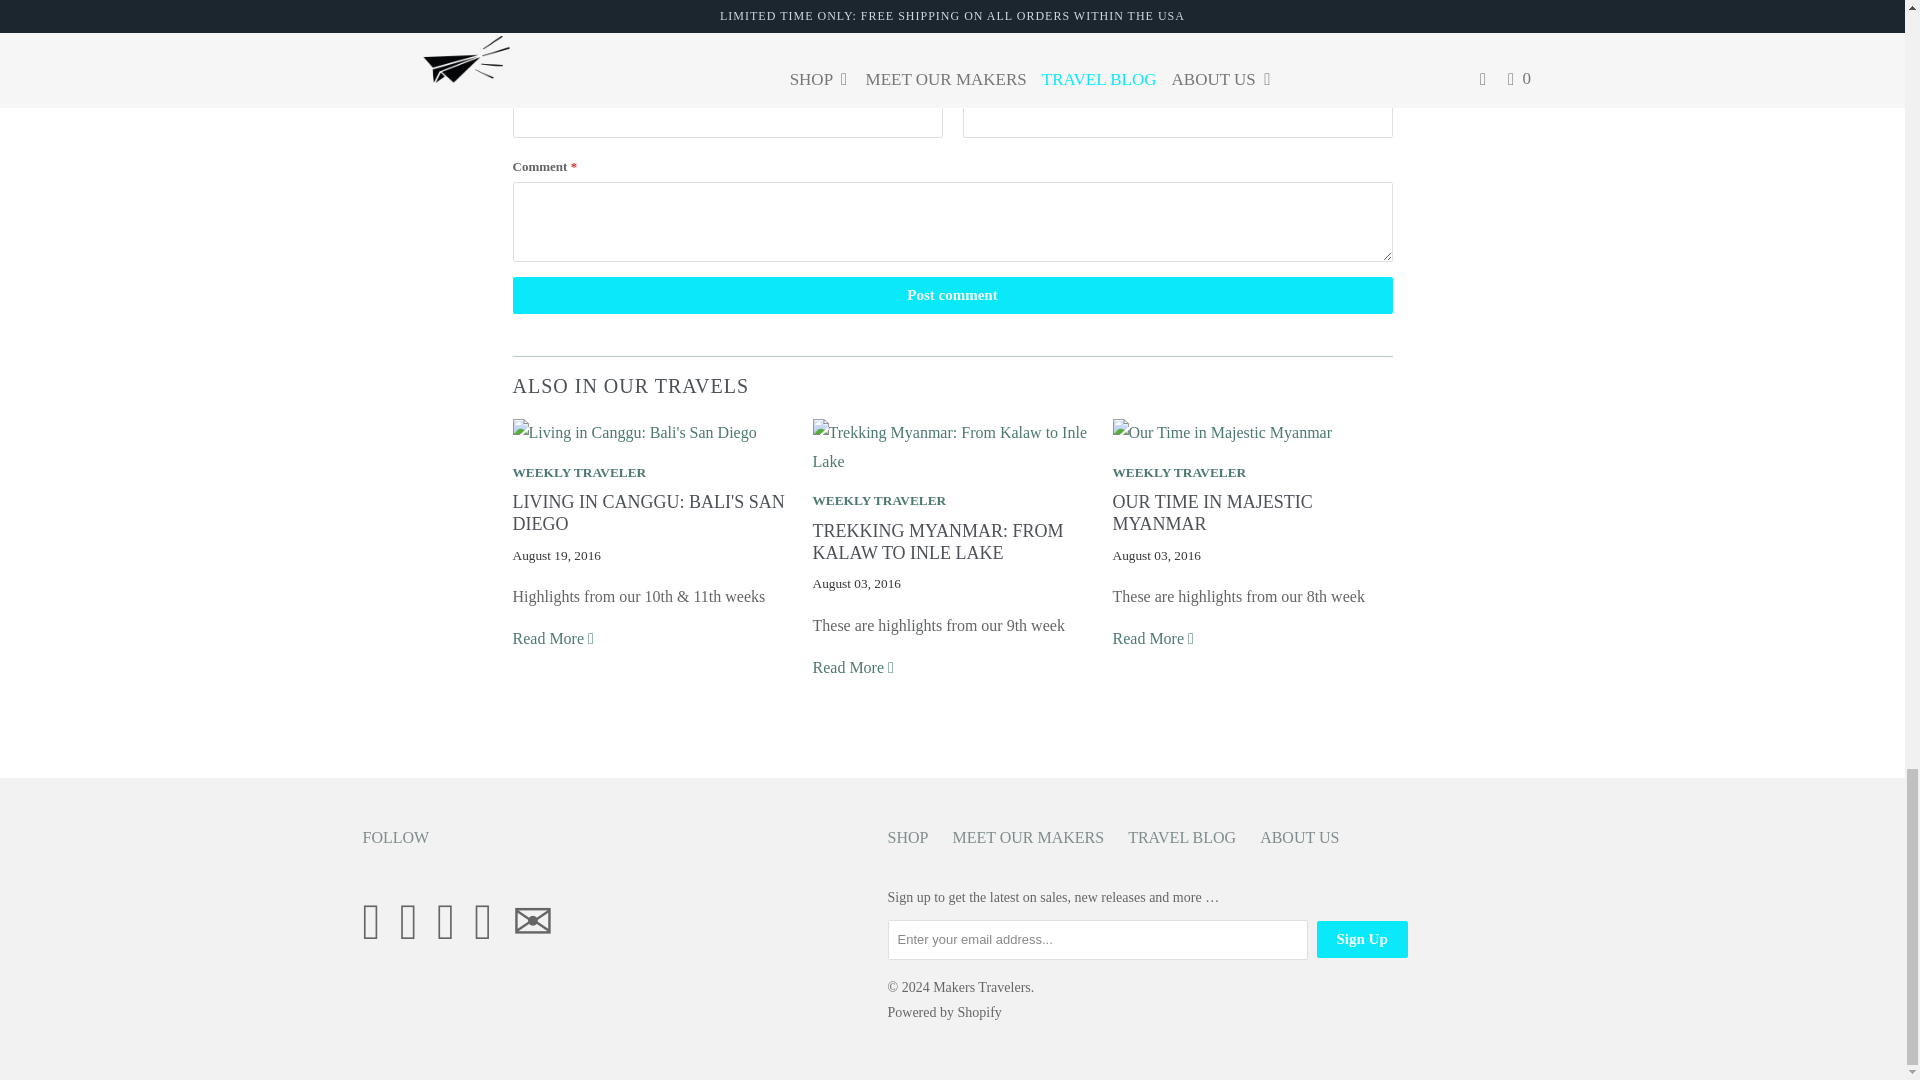 This screenshot has width=1920, height=1080. What do you see at coordinates (879, 500) in the screenshot?
I see `Our Travels tagged WEEKLY TRAVELER` at bounding box center [879, 500].